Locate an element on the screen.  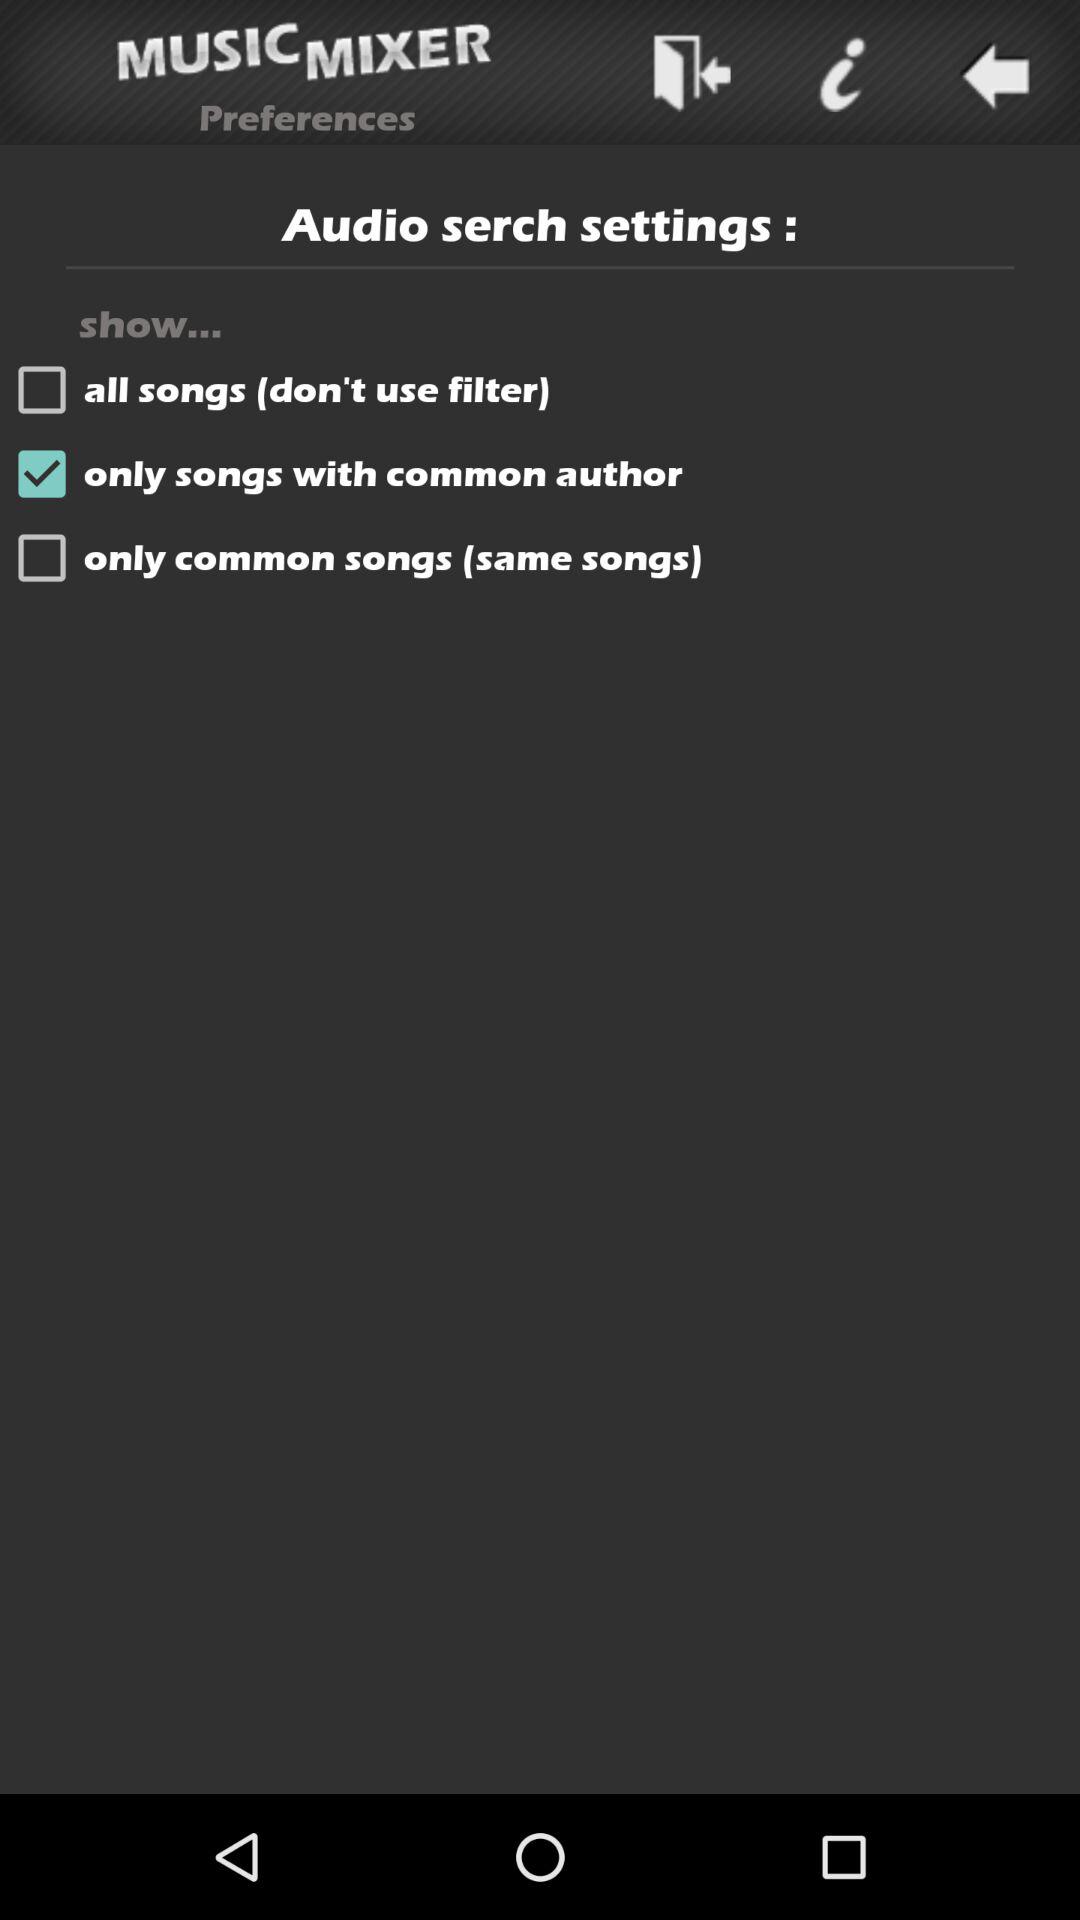
next putton is located at coordinates (690, 72).